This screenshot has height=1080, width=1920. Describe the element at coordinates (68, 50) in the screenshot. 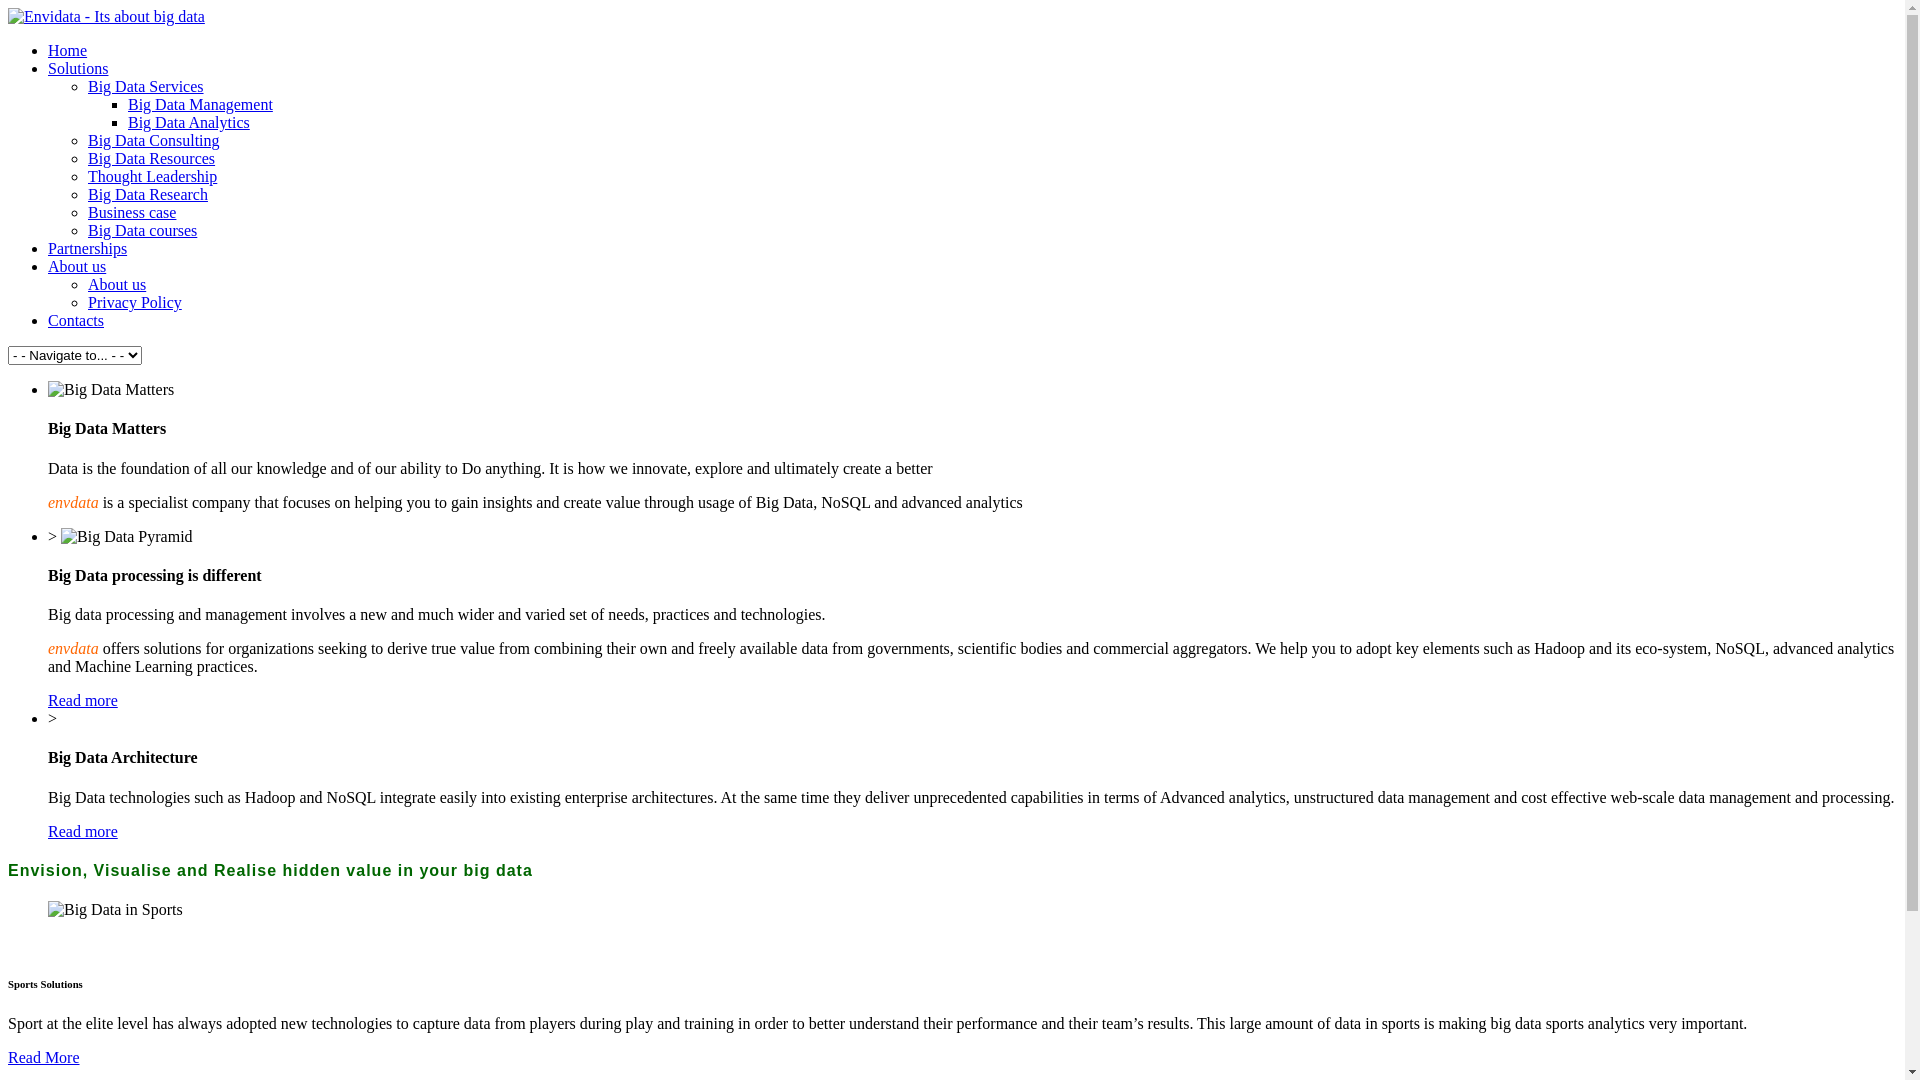

I see `Home` at that location.